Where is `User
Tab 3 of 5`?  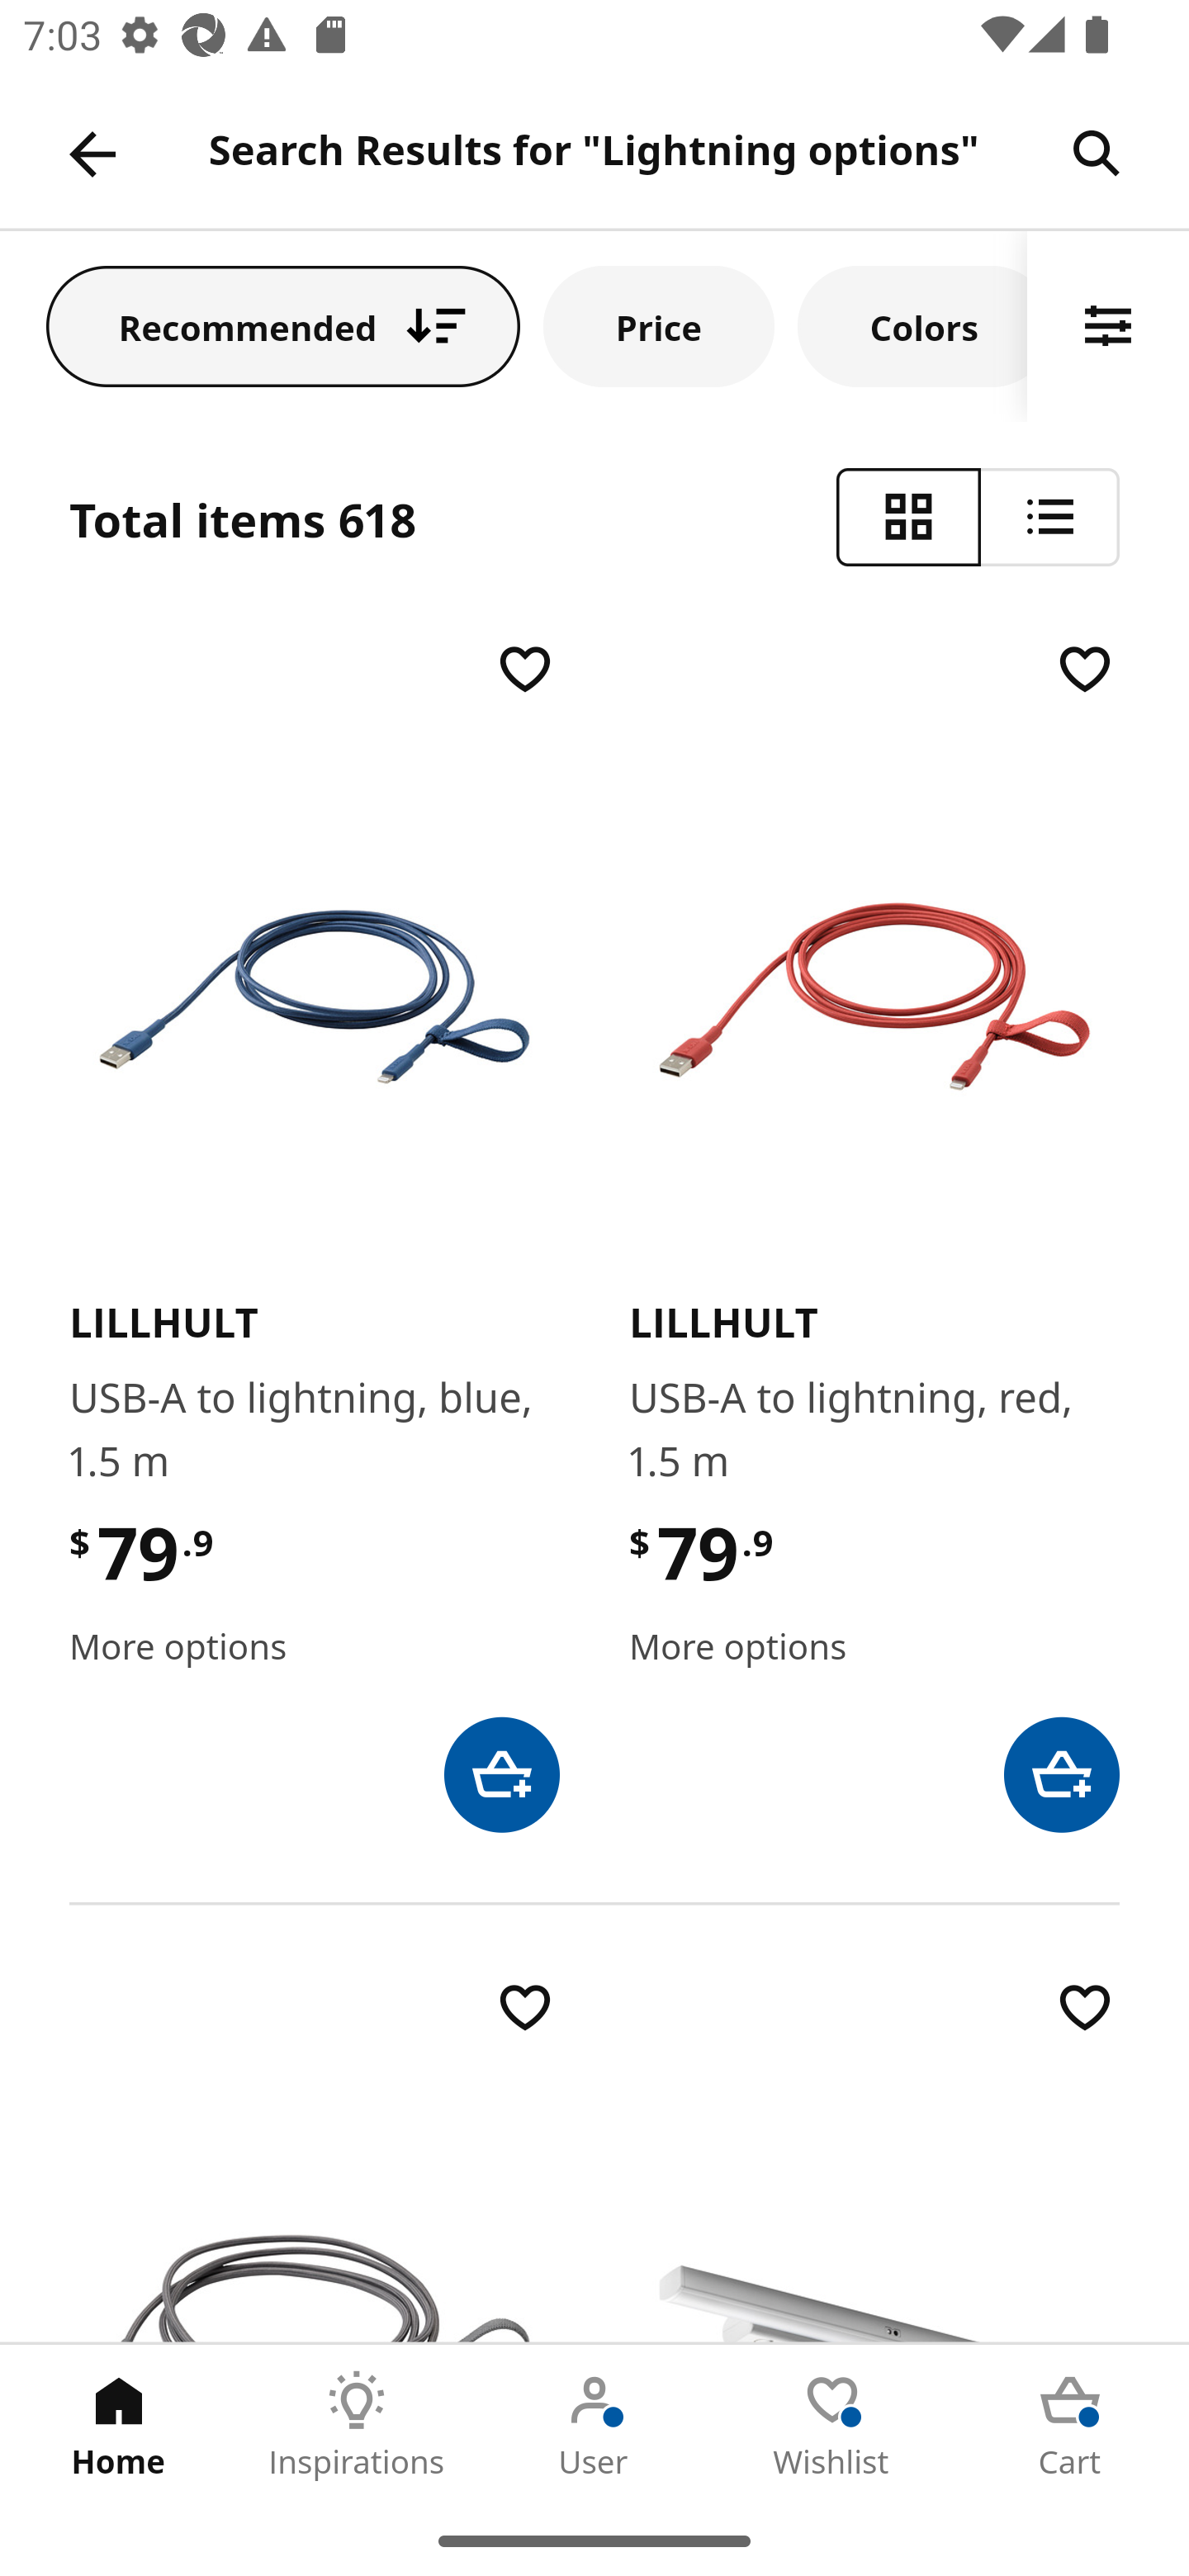
User
Tab 3 of 5 is located at coordinates (594, 2425).